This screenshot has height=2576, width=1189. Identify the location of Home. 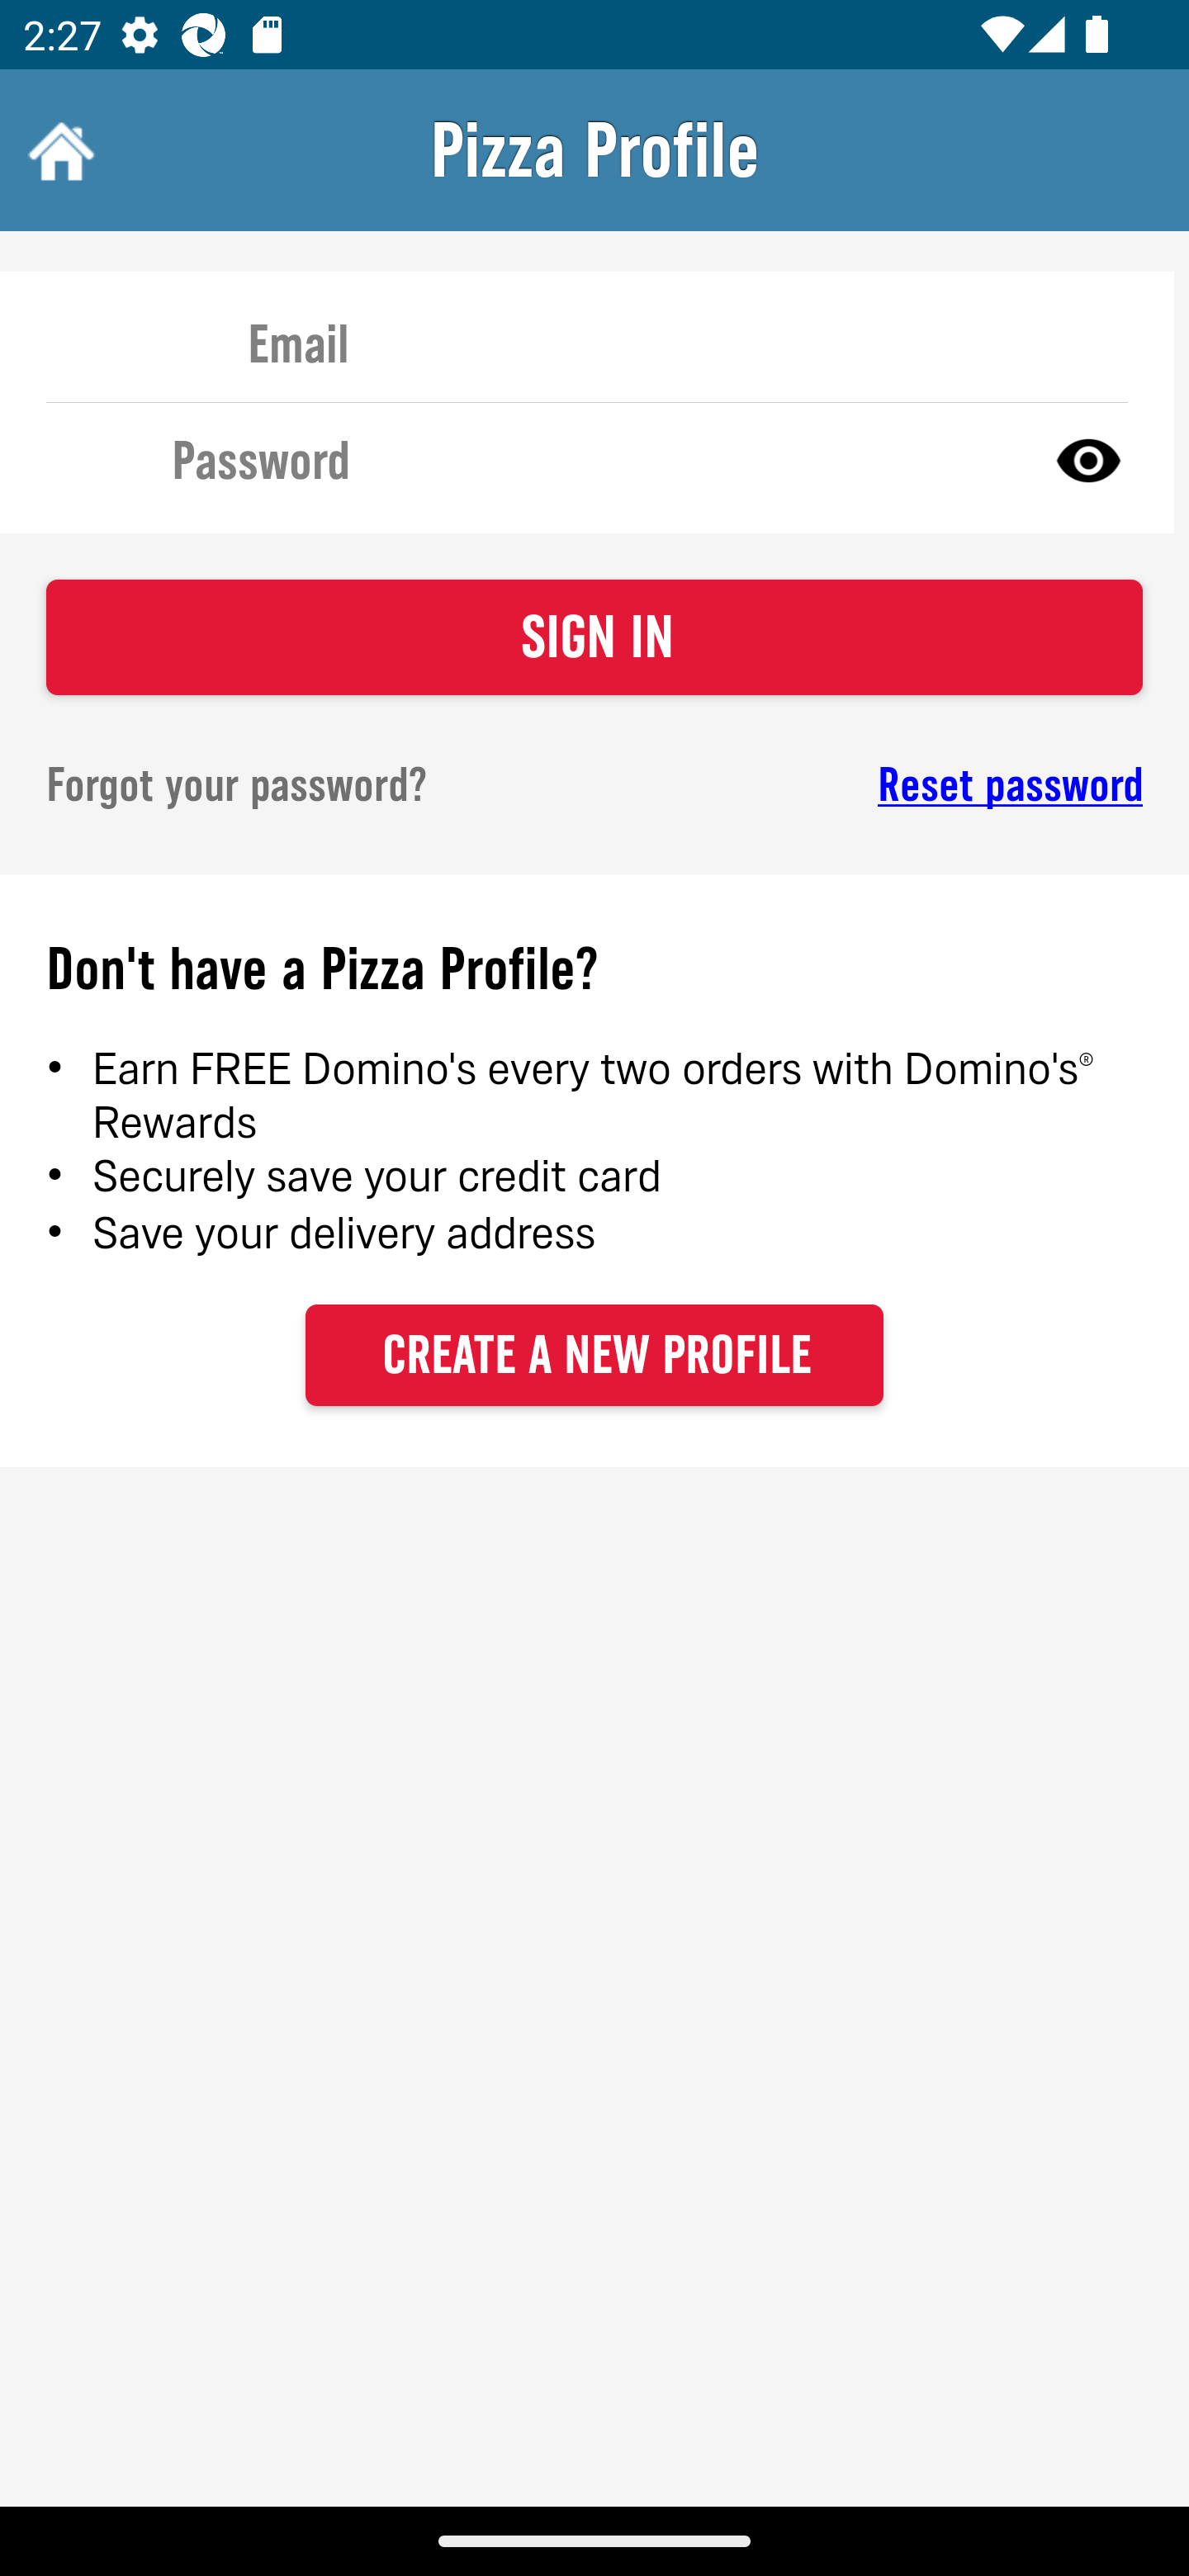
(58, 150).